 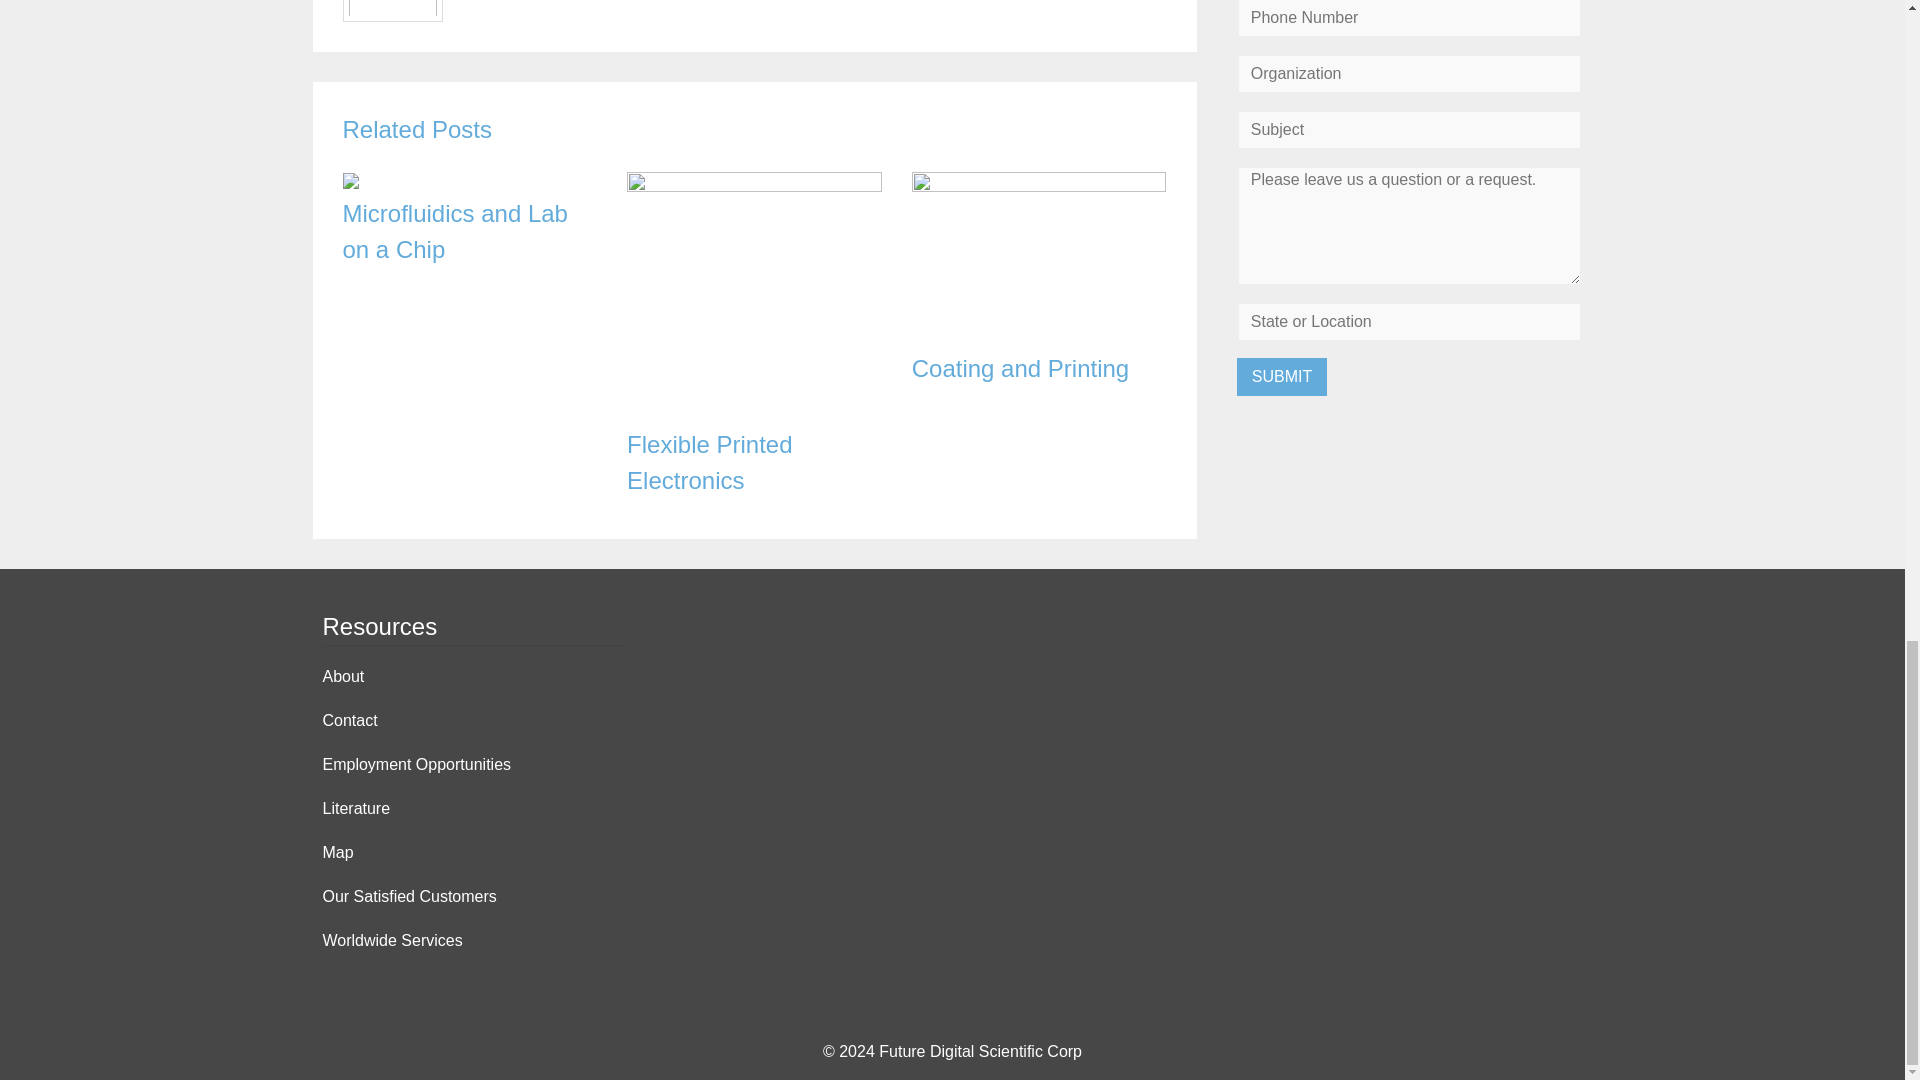 I want to click on Microfluidics and Lab on a Chip, so click(x=454, y=231).